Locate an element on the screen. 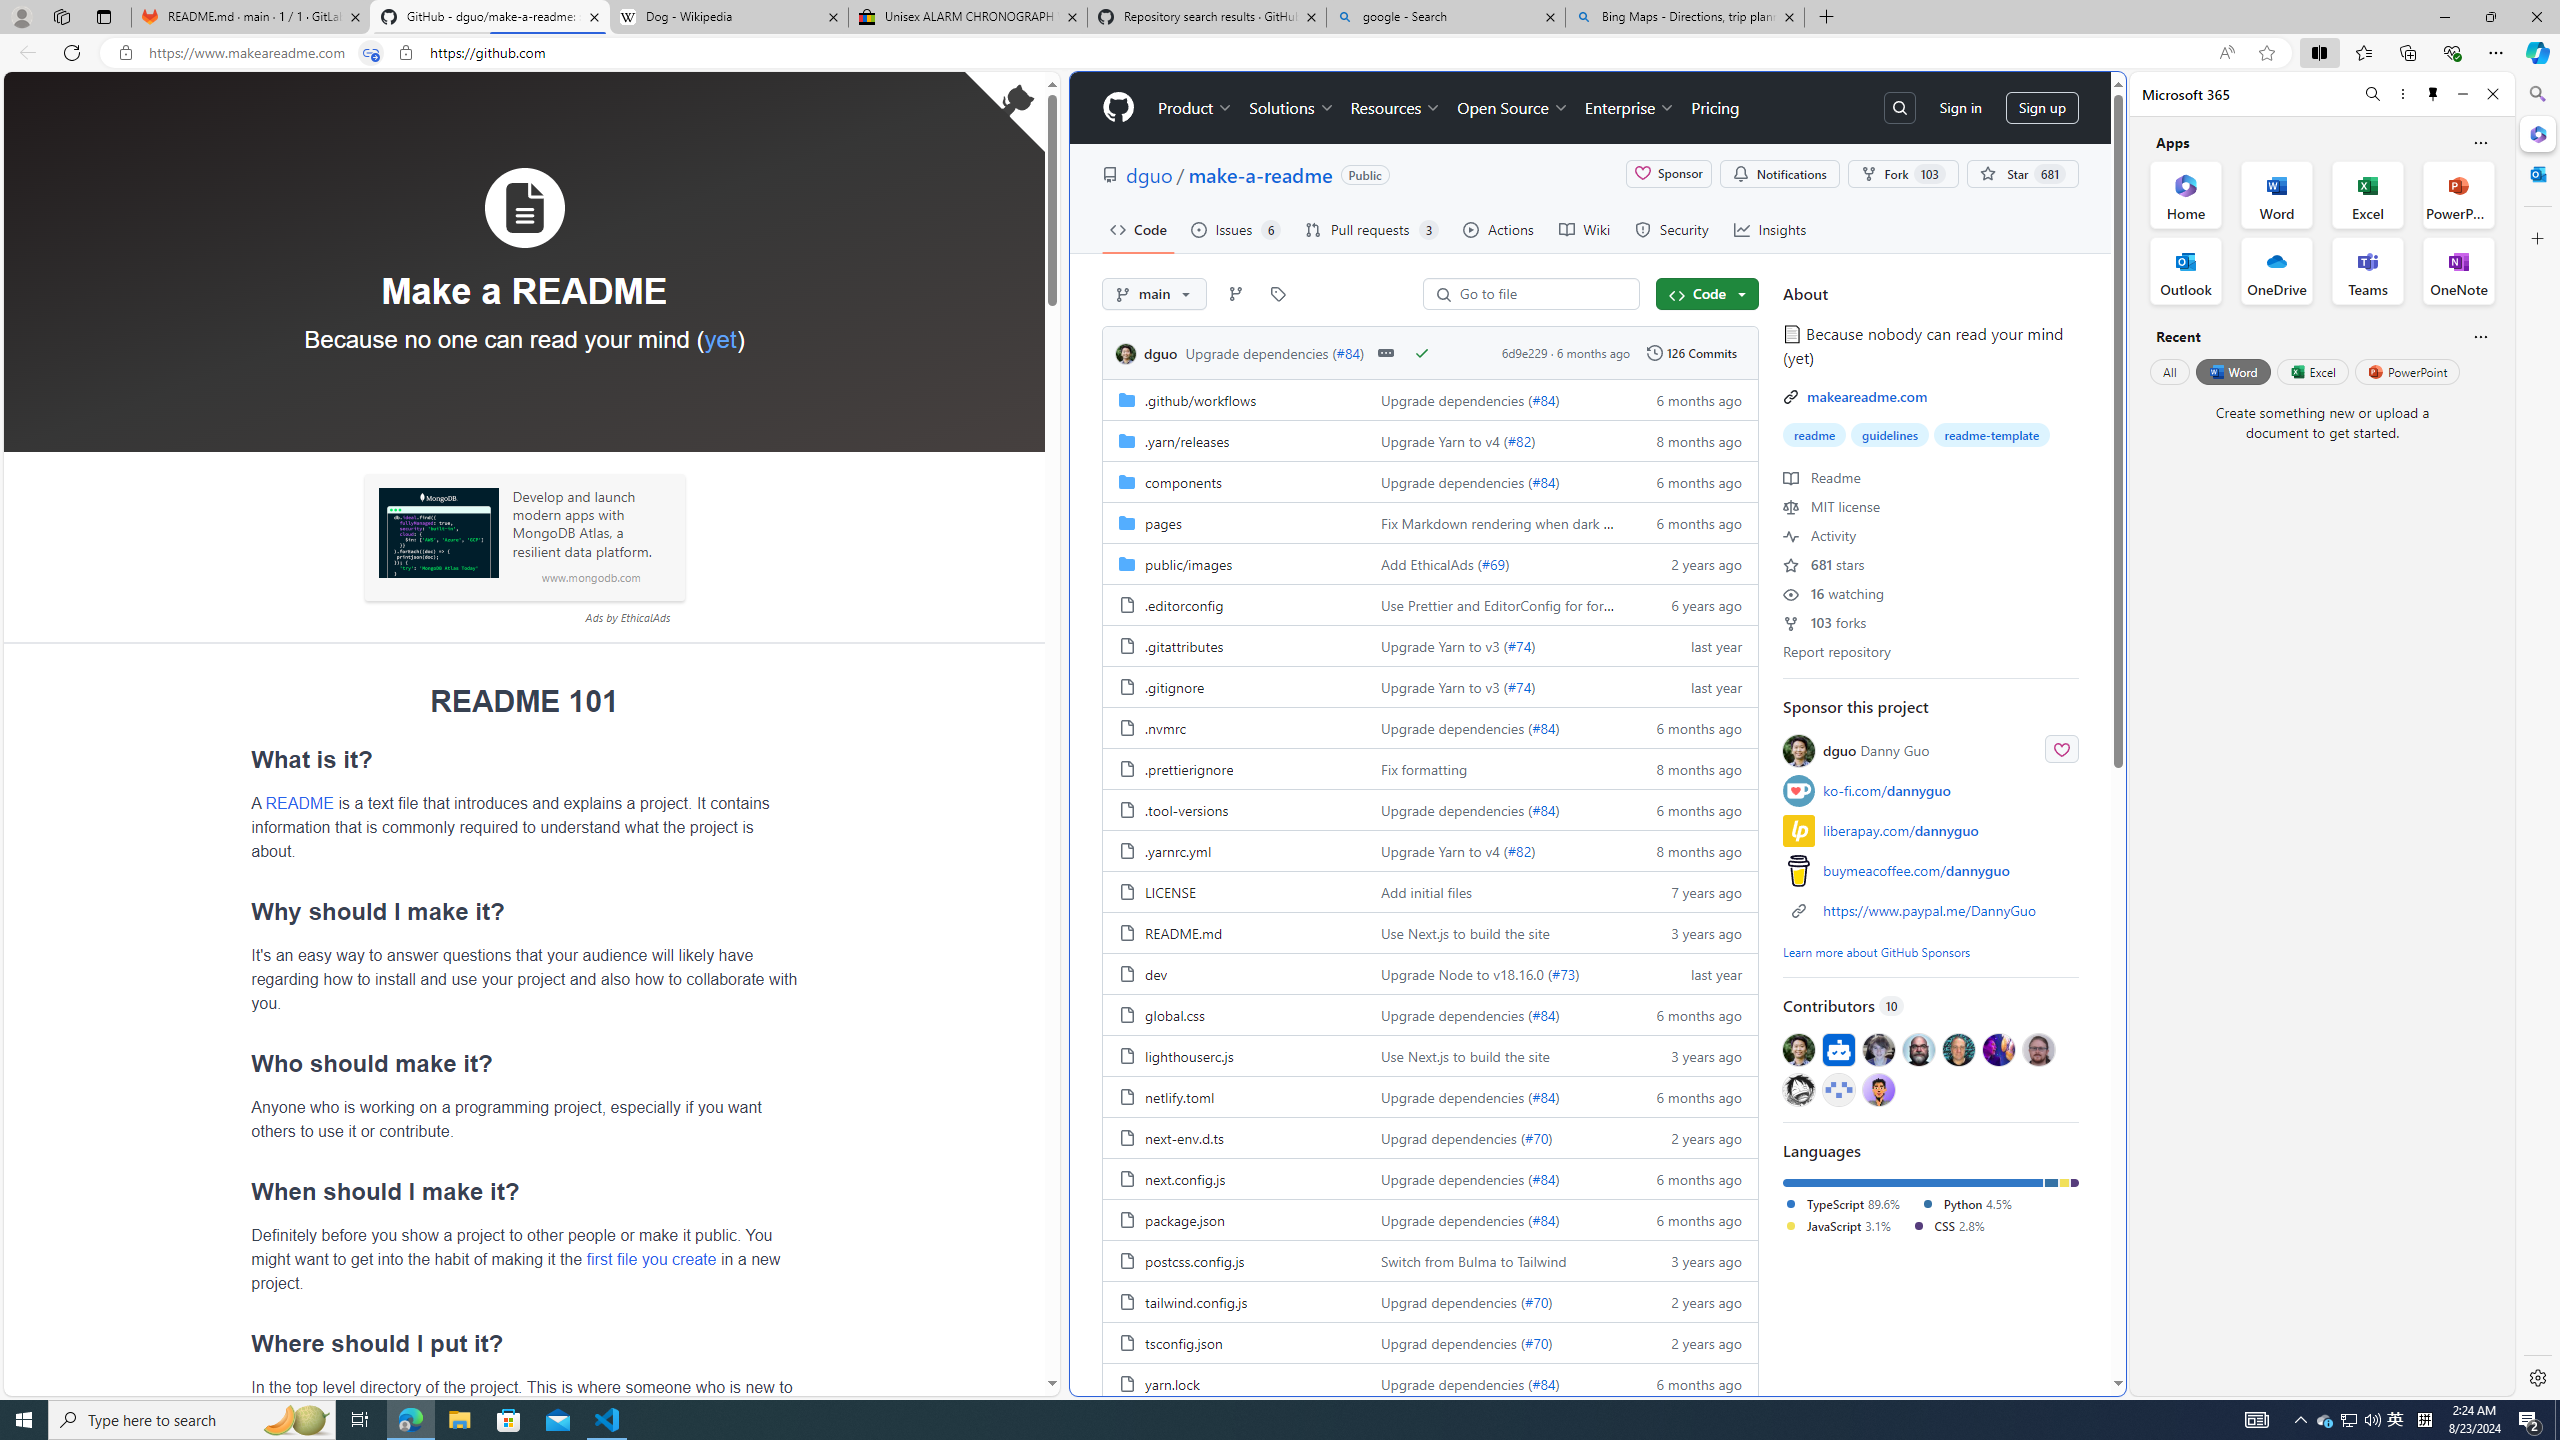 This screenshot has height=1440, width=2560. Switch from Bulma to Tailwind is located at coordinates (1472, 1261).